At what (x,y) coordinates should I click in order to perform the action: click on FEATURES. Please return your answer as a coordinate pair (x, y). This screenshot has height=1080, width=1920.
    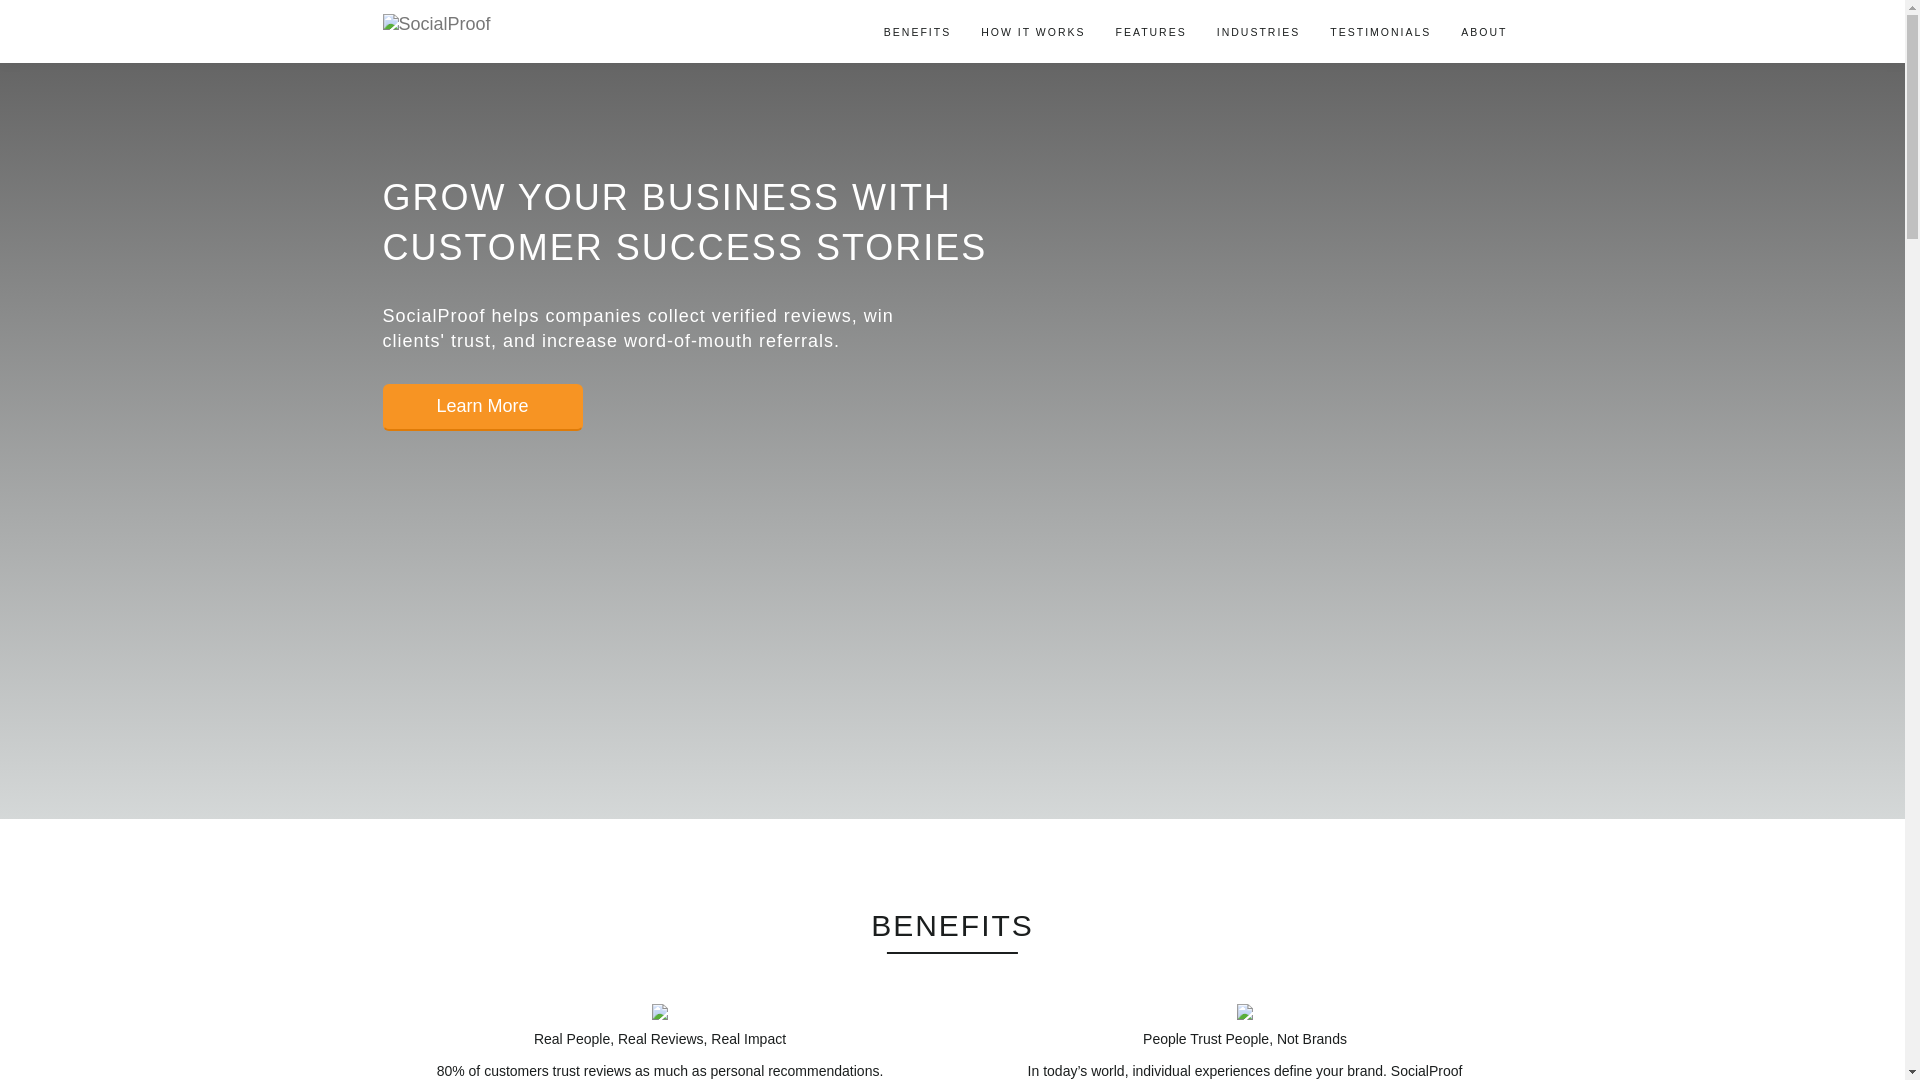
    Looking at the image, I should click on (1150, 31).